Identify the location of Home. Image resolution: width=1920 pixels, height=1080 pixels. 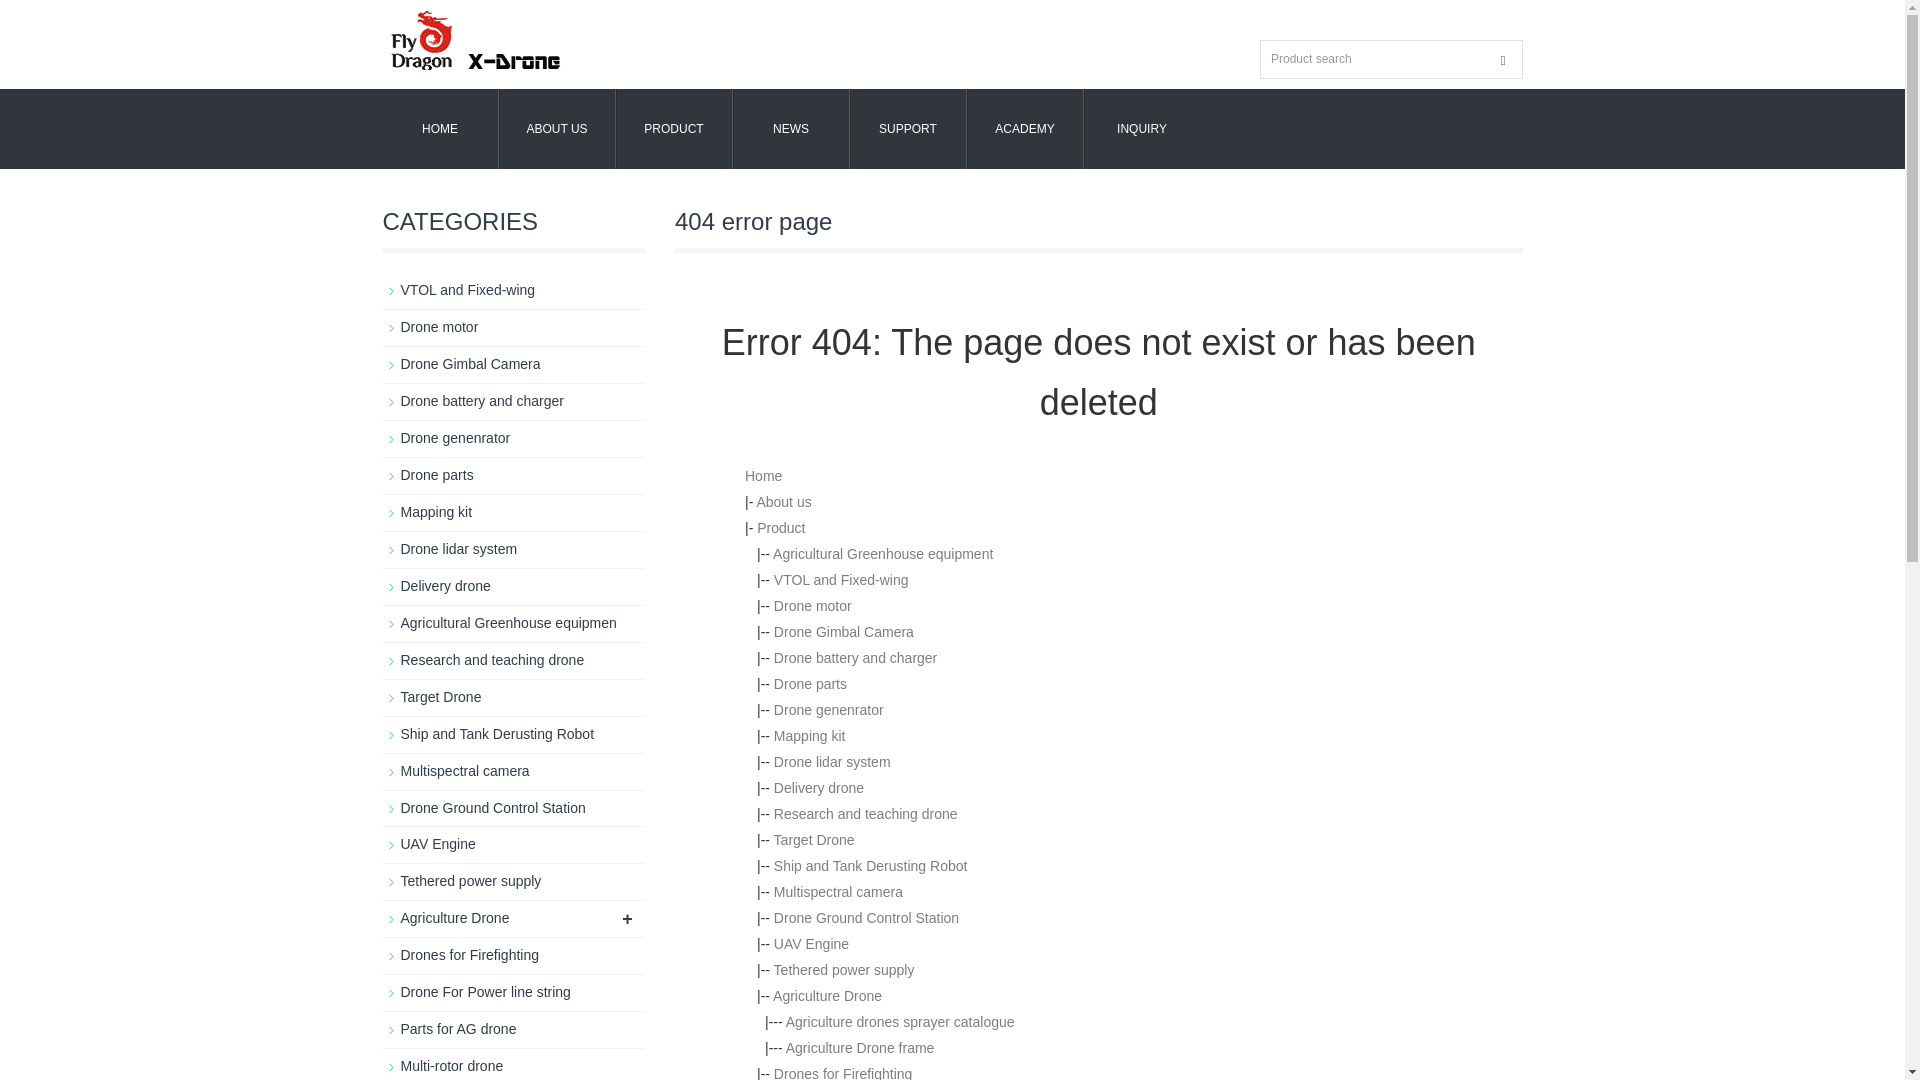
(762, 475).